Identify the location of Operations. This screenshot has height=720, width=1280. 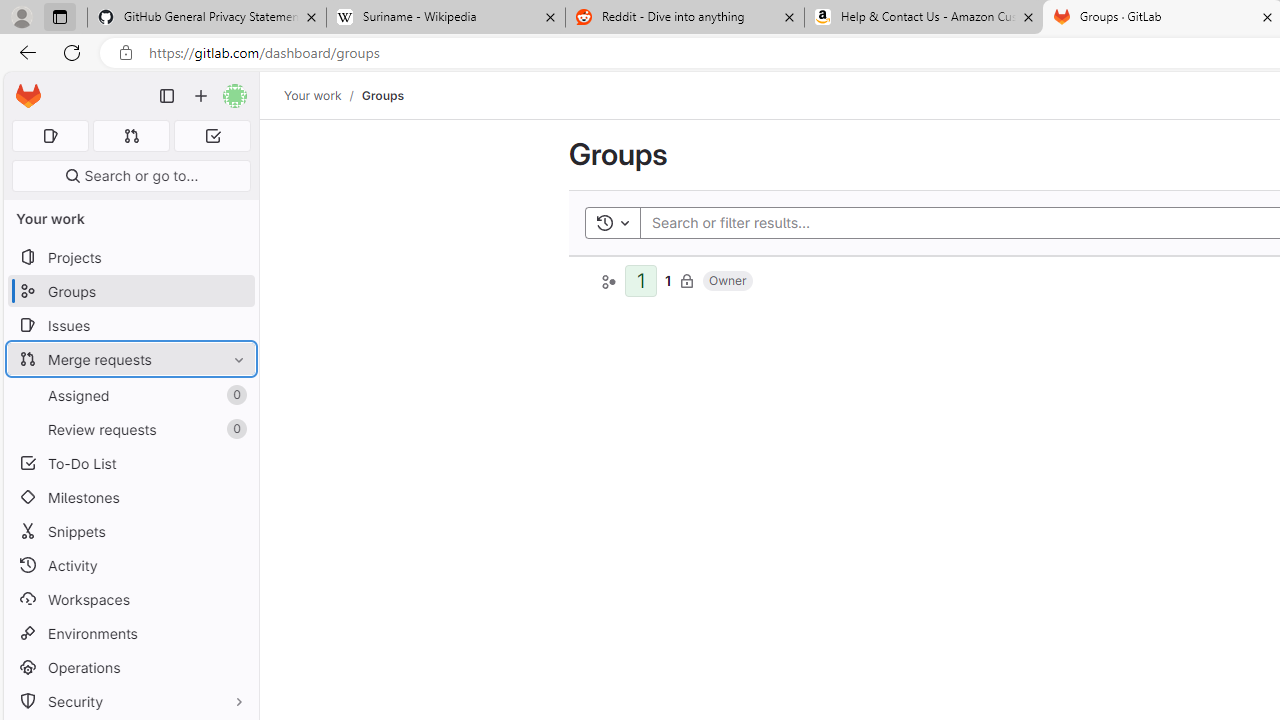
(130, 667).